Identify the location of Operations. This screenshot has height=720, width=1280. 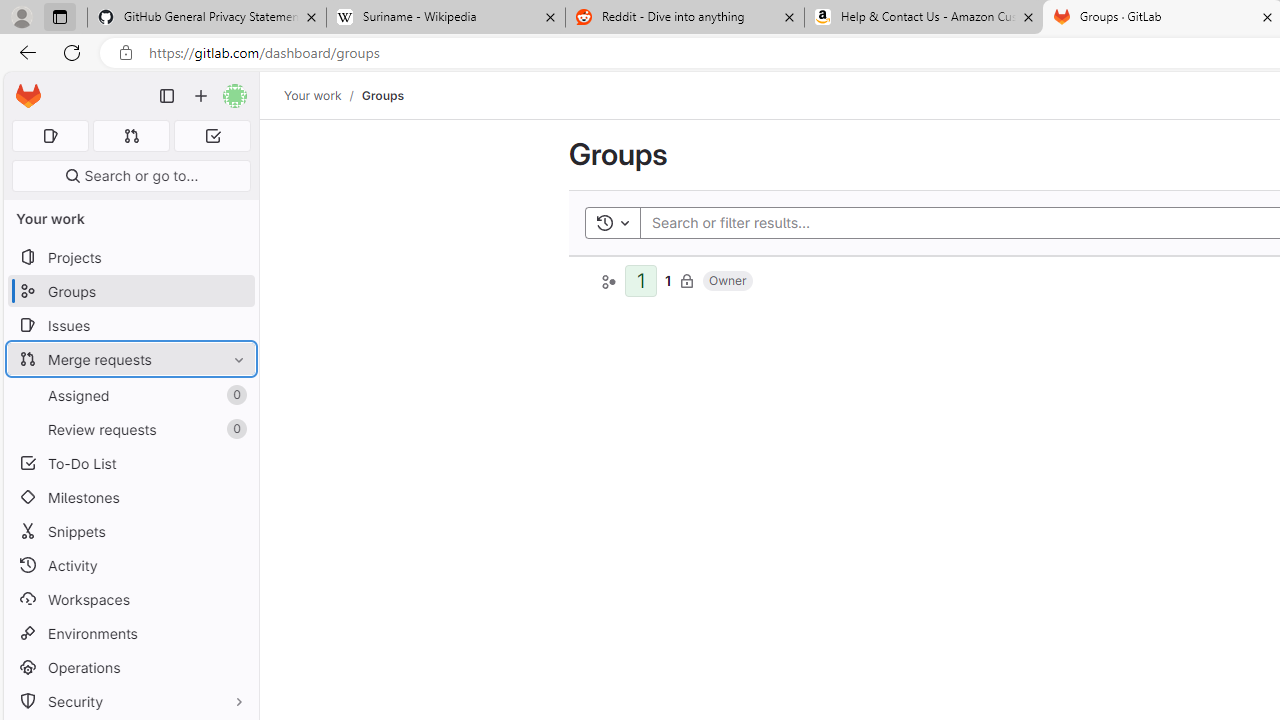
(130, 667).